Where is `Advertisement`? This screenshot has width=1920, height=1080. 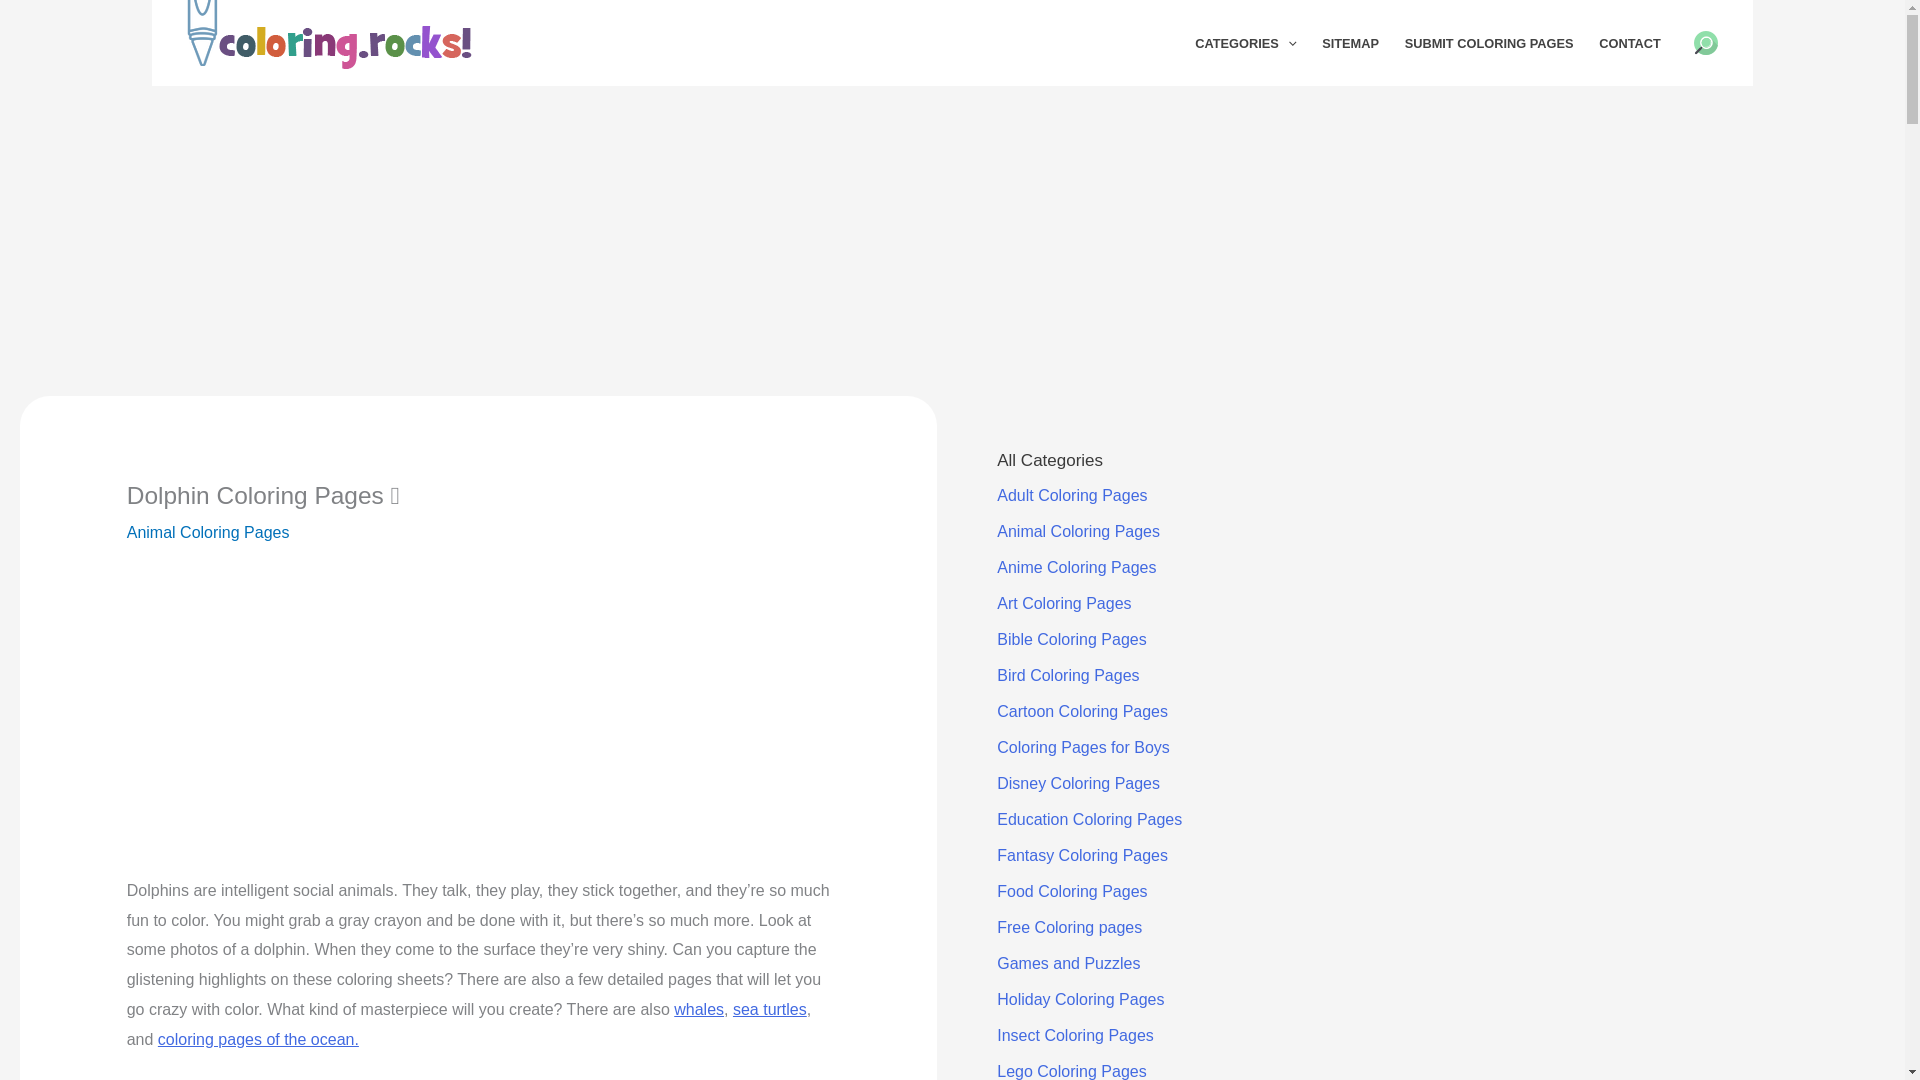
Advertisement is located at coordinates (478, 716).